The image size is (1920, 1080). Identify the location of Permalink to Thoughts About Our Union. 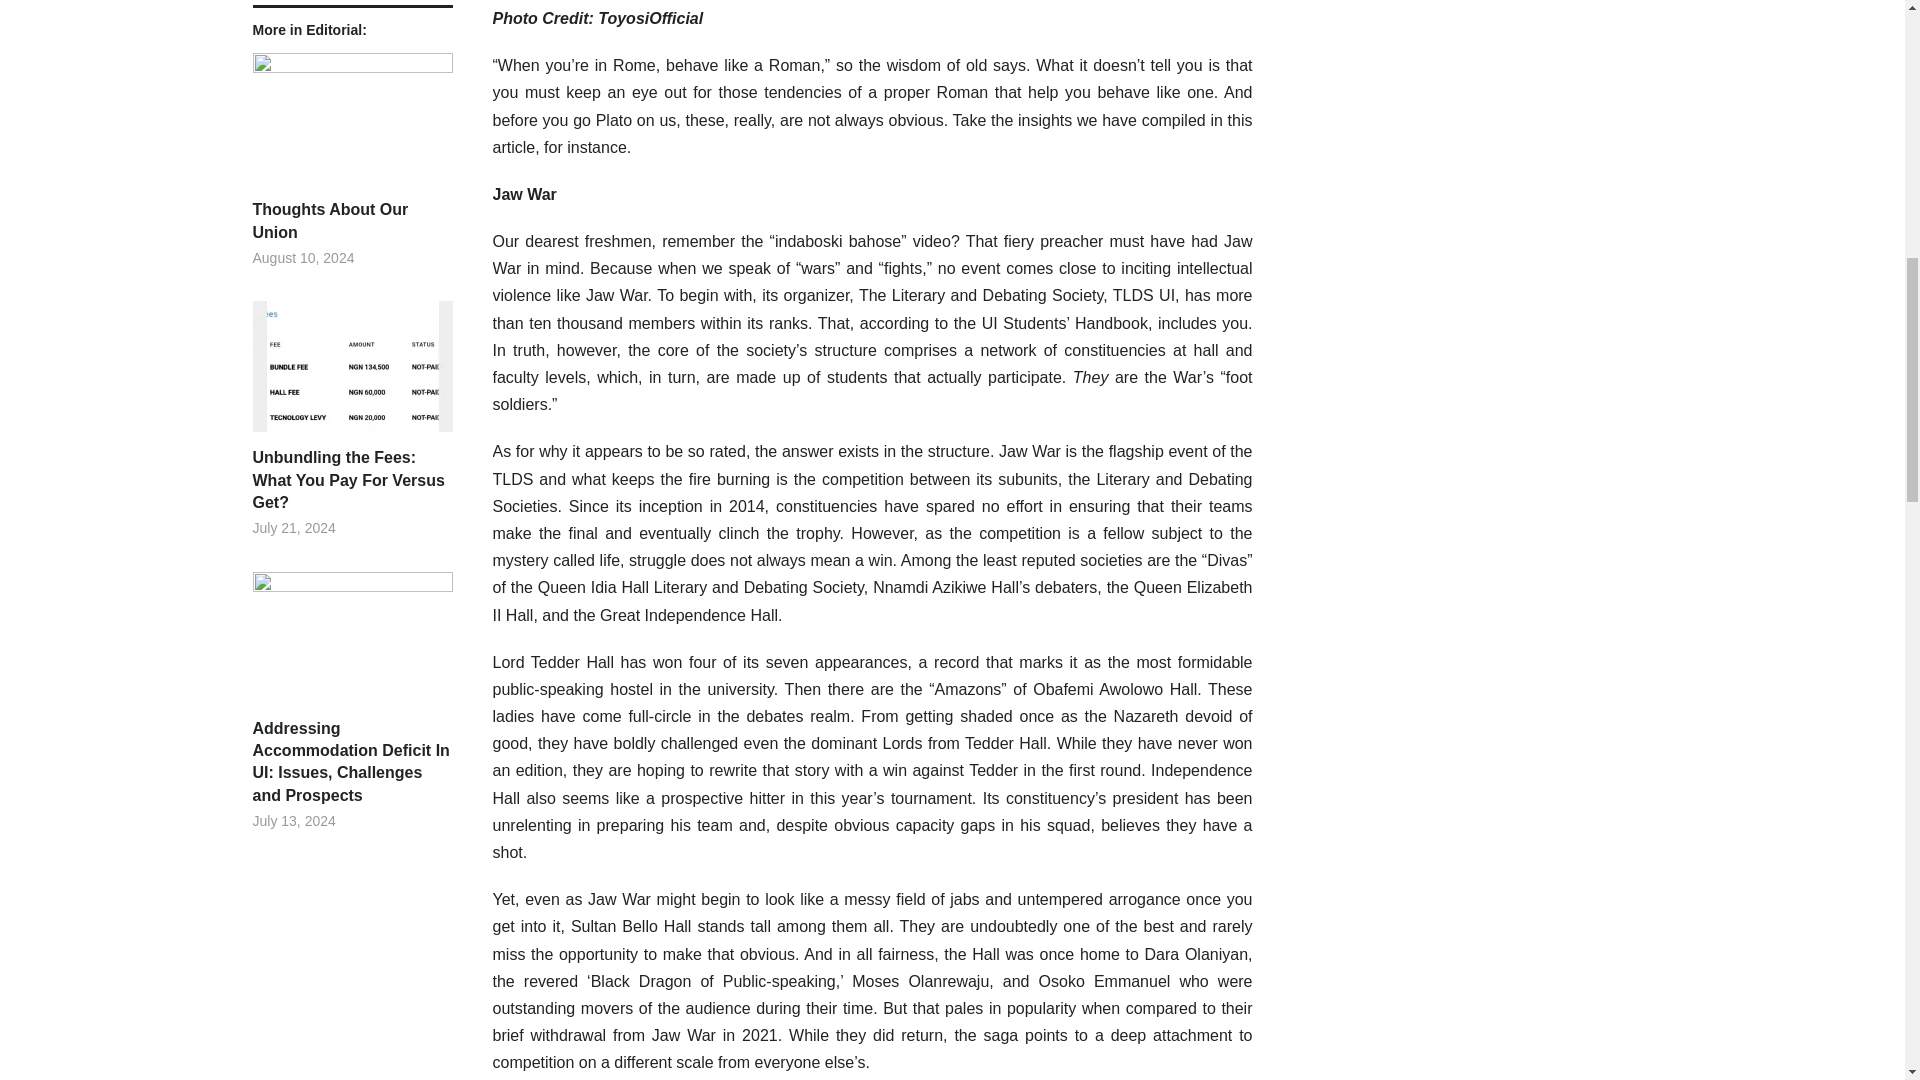
(351, 125).